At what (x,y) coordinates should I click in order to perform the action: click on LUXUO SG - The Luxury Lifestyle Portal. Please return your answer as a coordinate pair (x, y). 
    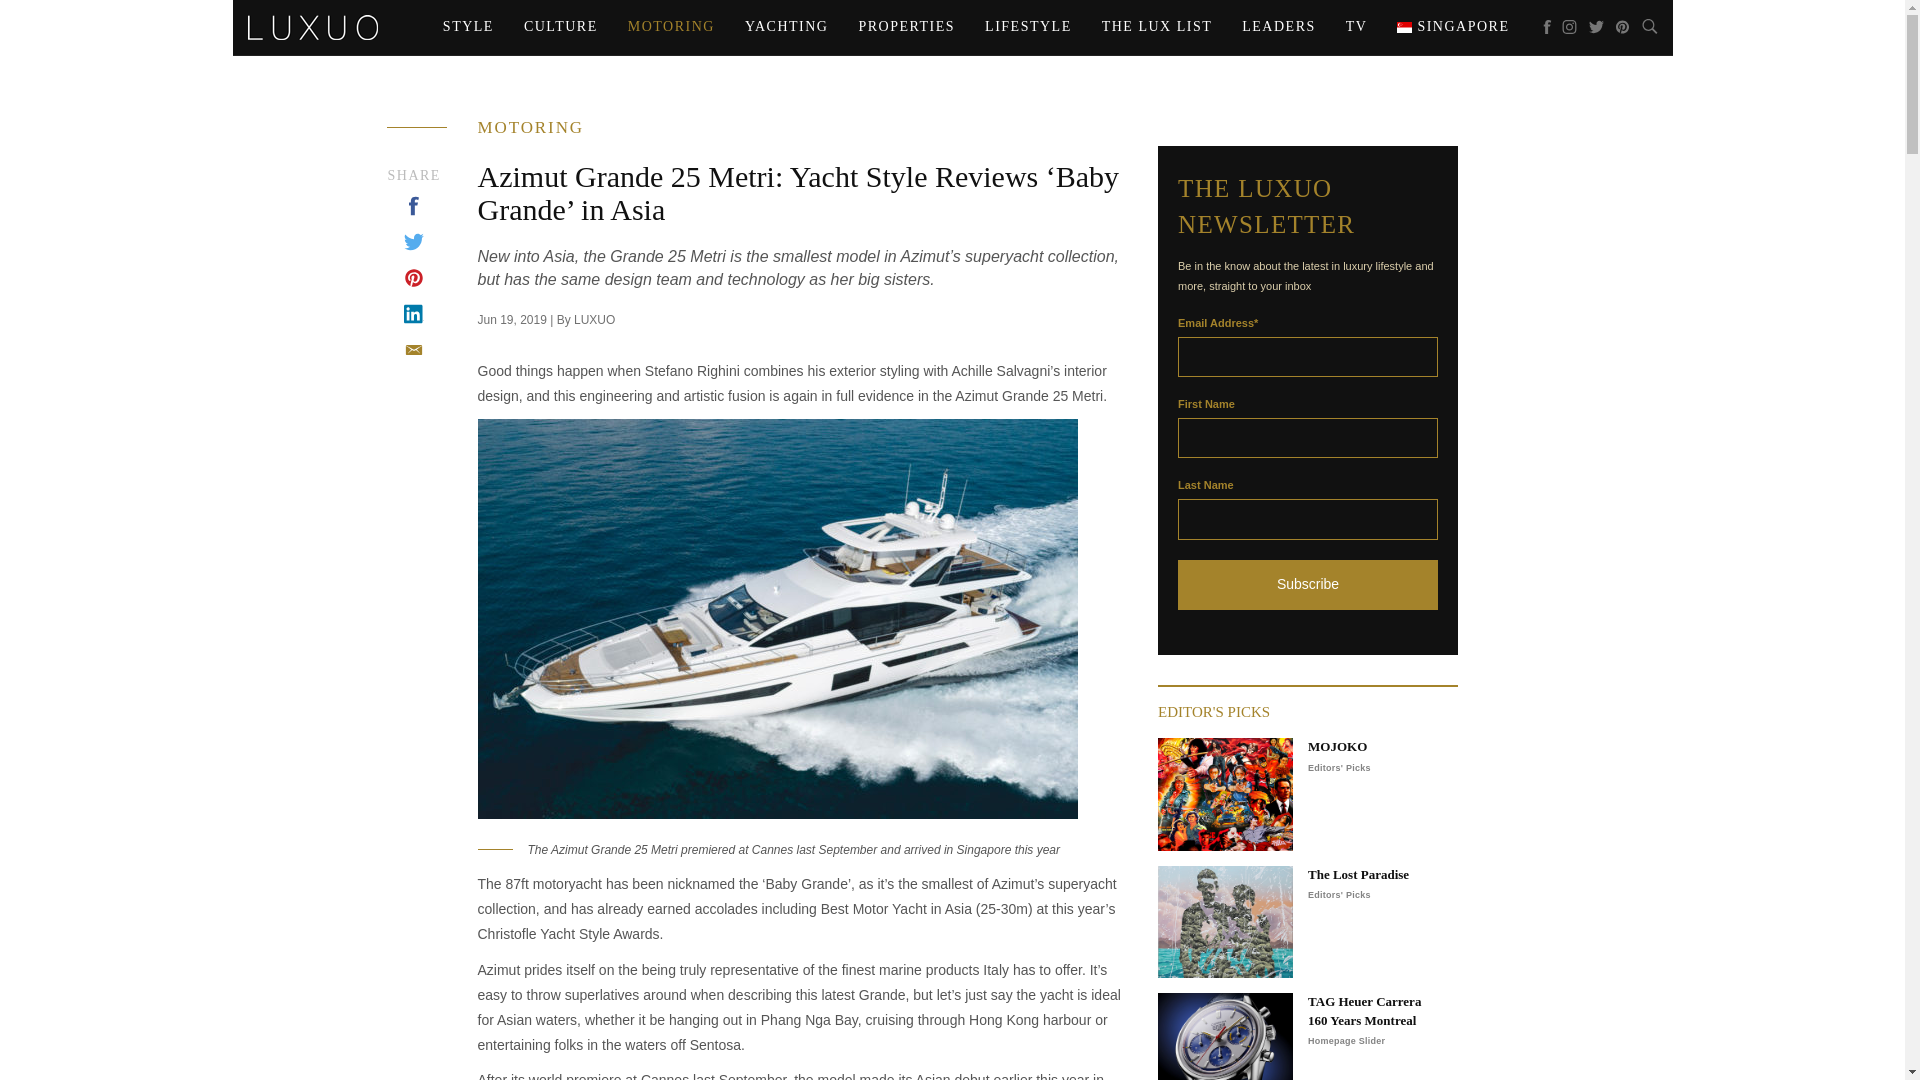
    Looking at the image, I should click on (312, 27).